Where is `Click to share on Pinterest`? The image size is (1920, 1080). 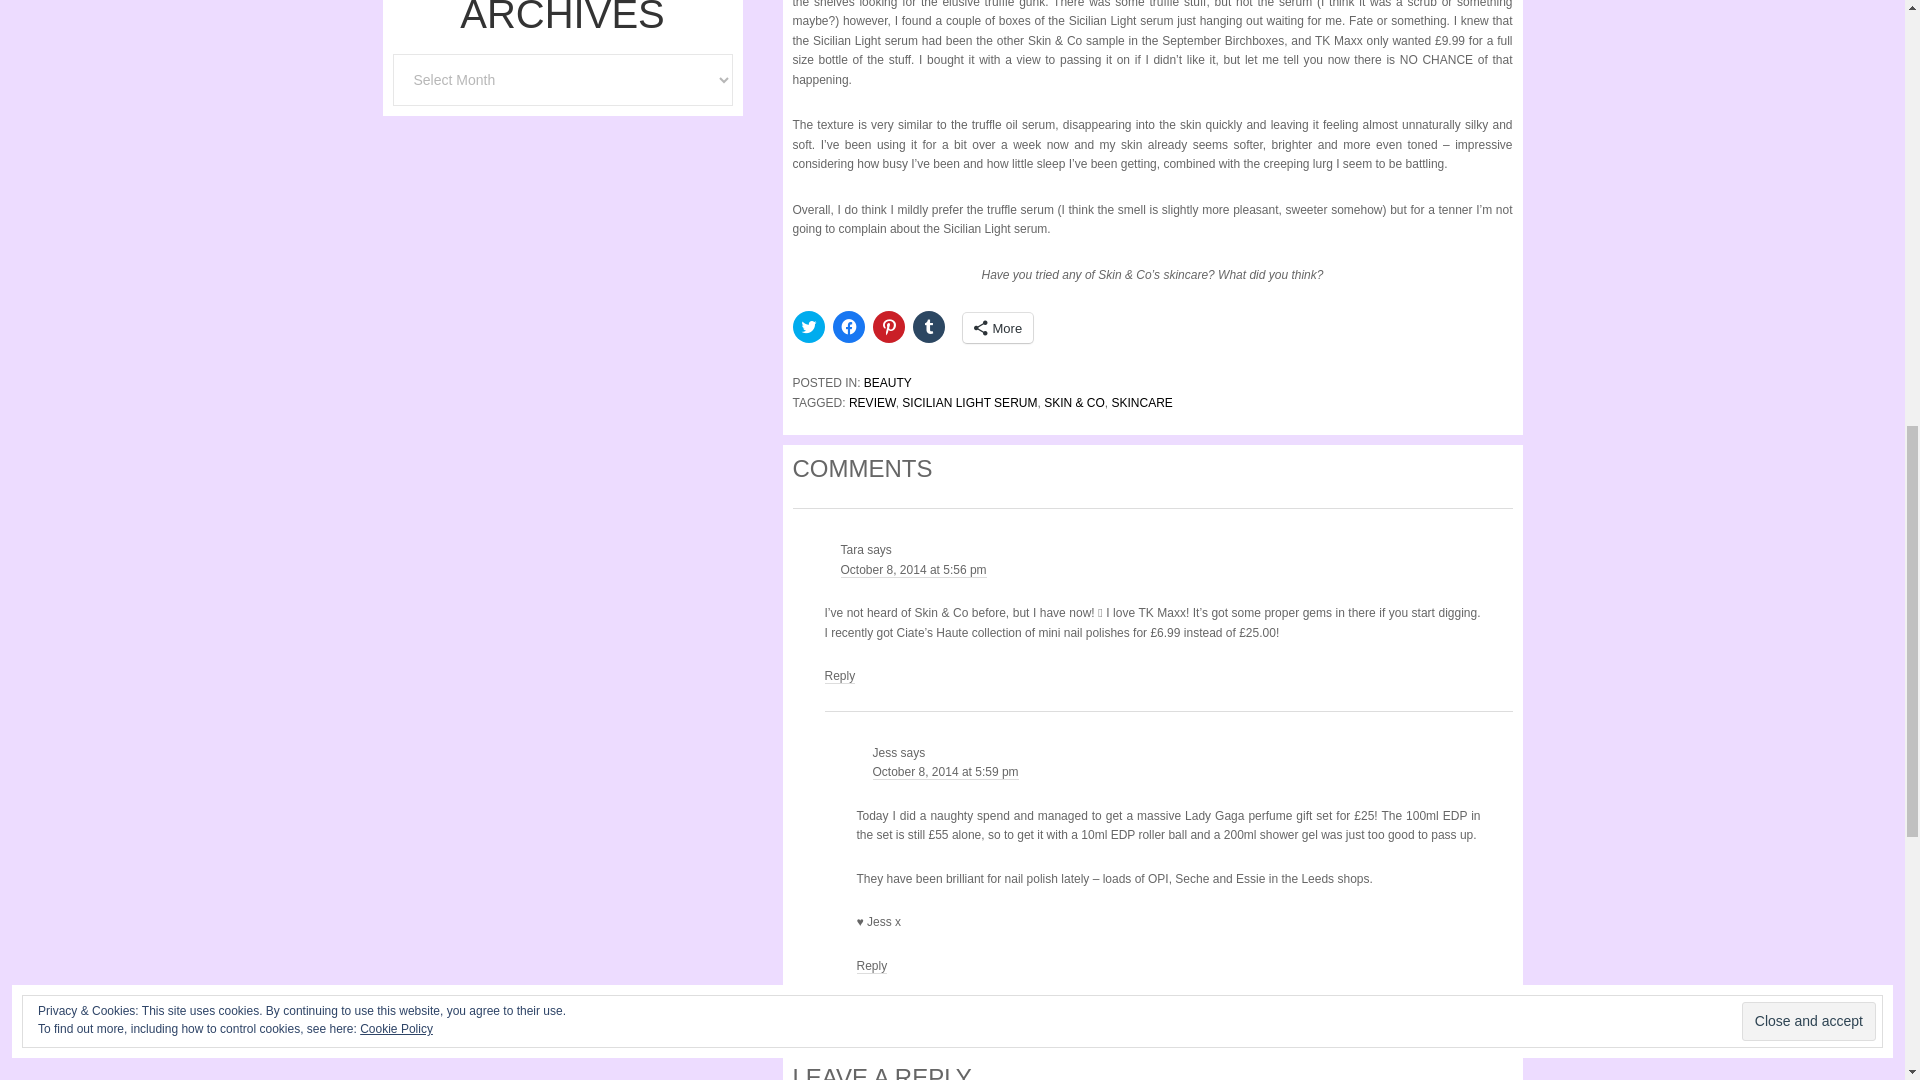
Click to share on Pinterest is located at coordinates (888, 327).